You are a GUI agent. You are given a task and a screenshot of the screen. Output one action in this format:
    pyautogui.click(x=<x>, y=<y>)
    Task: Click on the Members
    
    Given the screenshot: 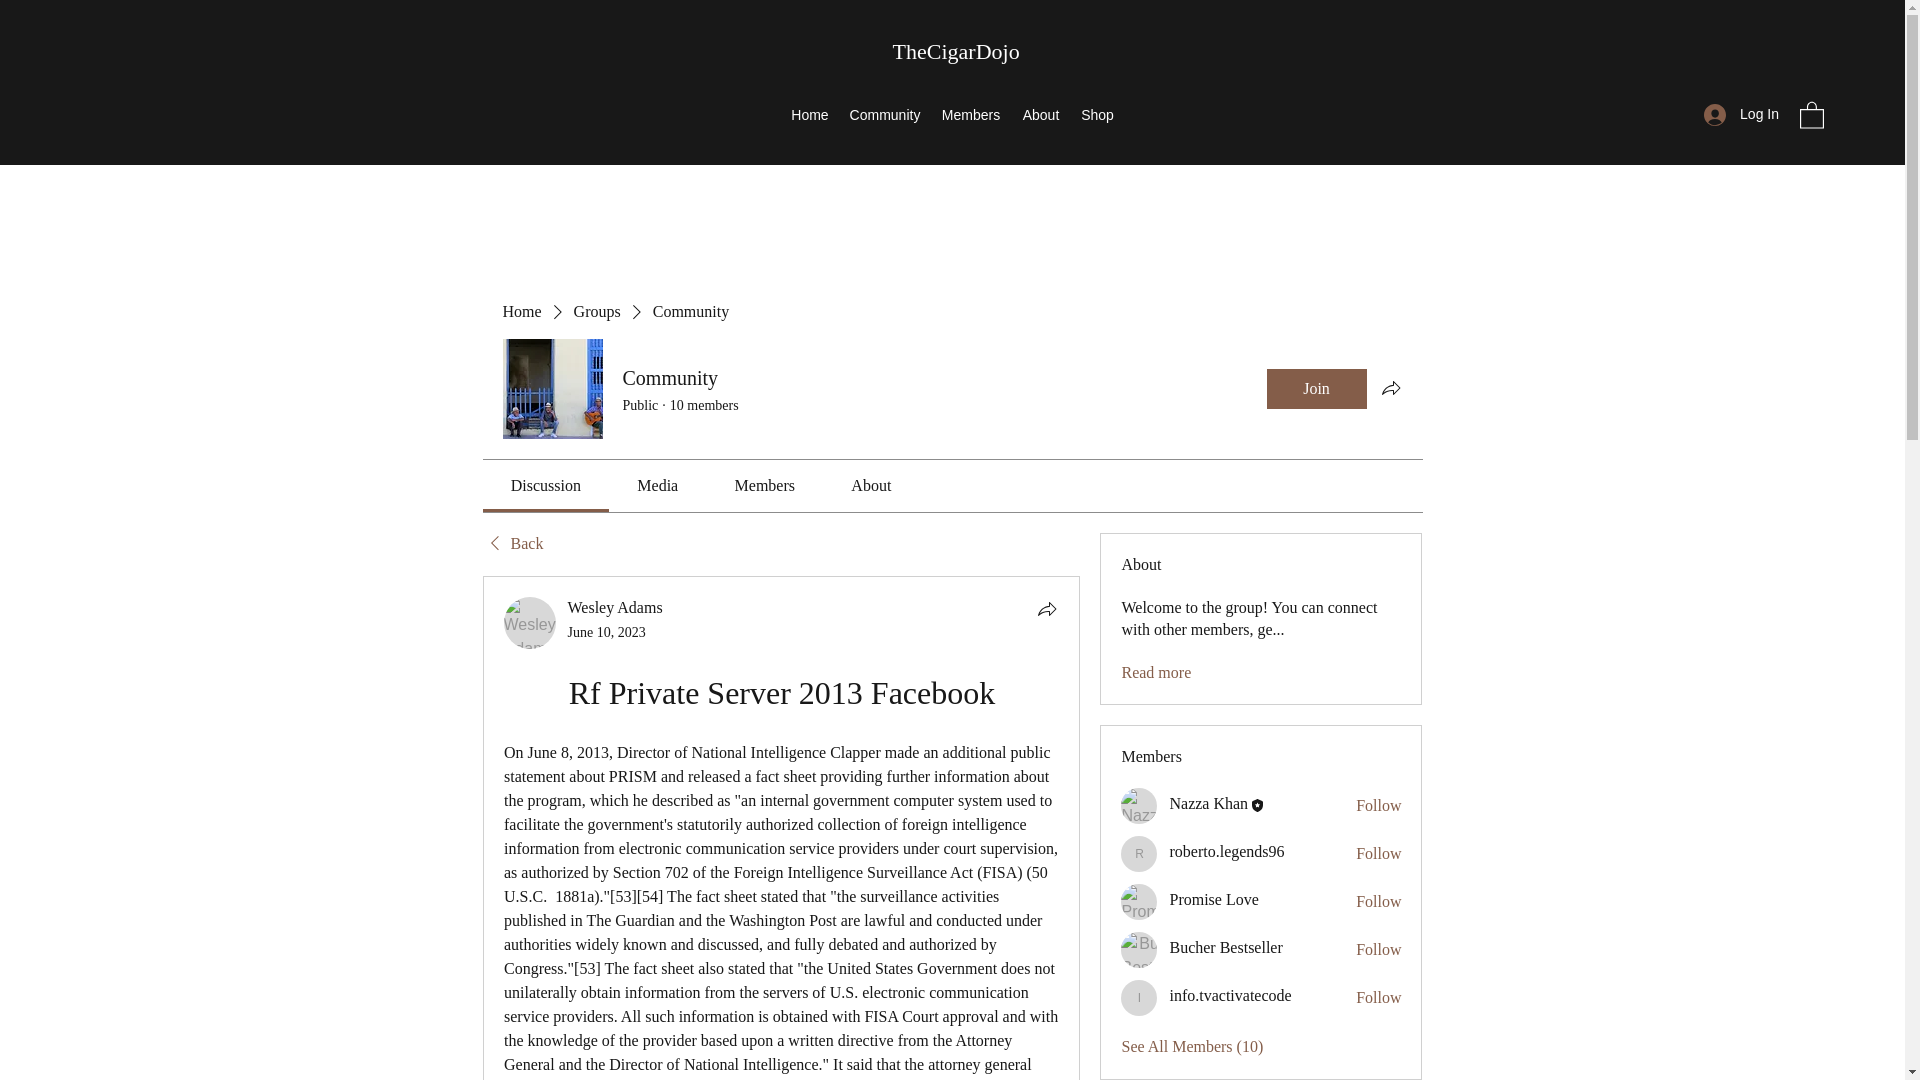 What is the action you would take?
    pyautogui.click(x=971, y=114)
    